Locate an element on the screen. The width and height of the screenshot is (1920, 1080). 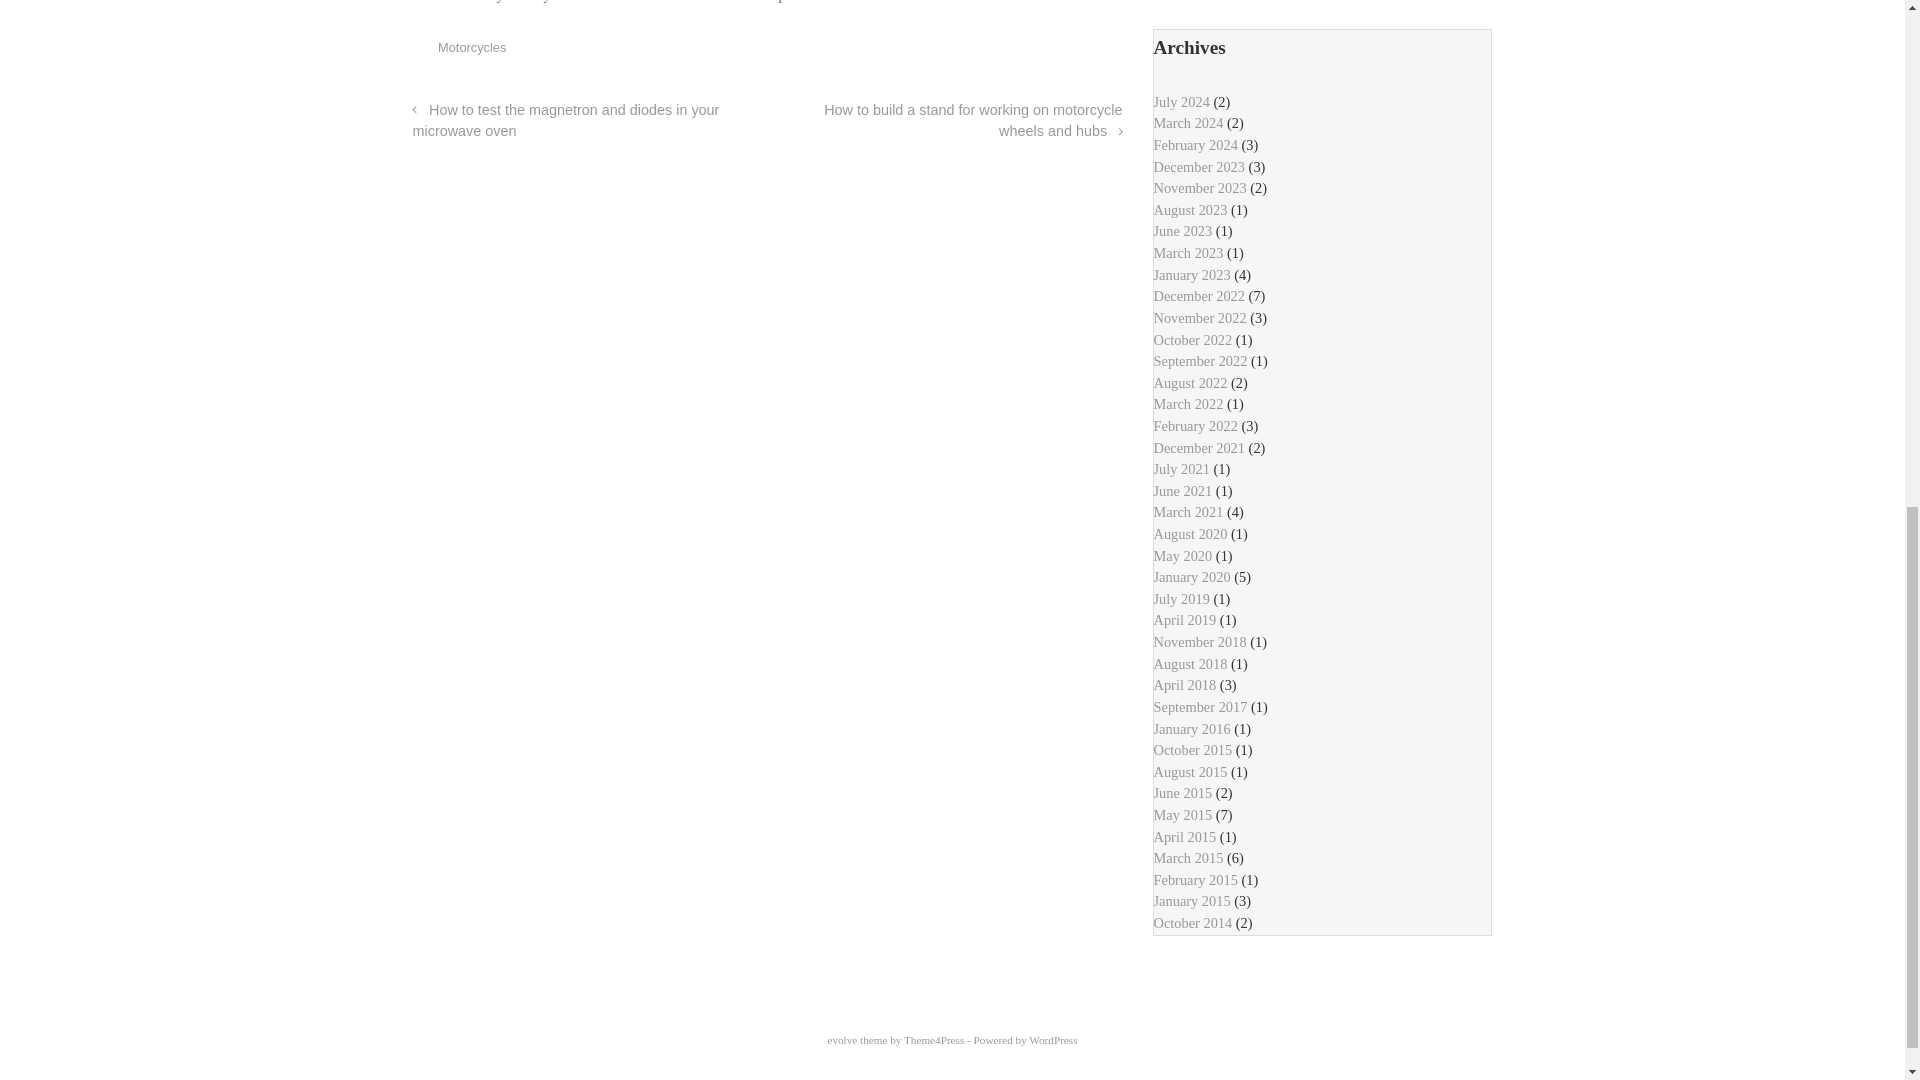
Share on Pinterest is located at coordinates (1054, 52).